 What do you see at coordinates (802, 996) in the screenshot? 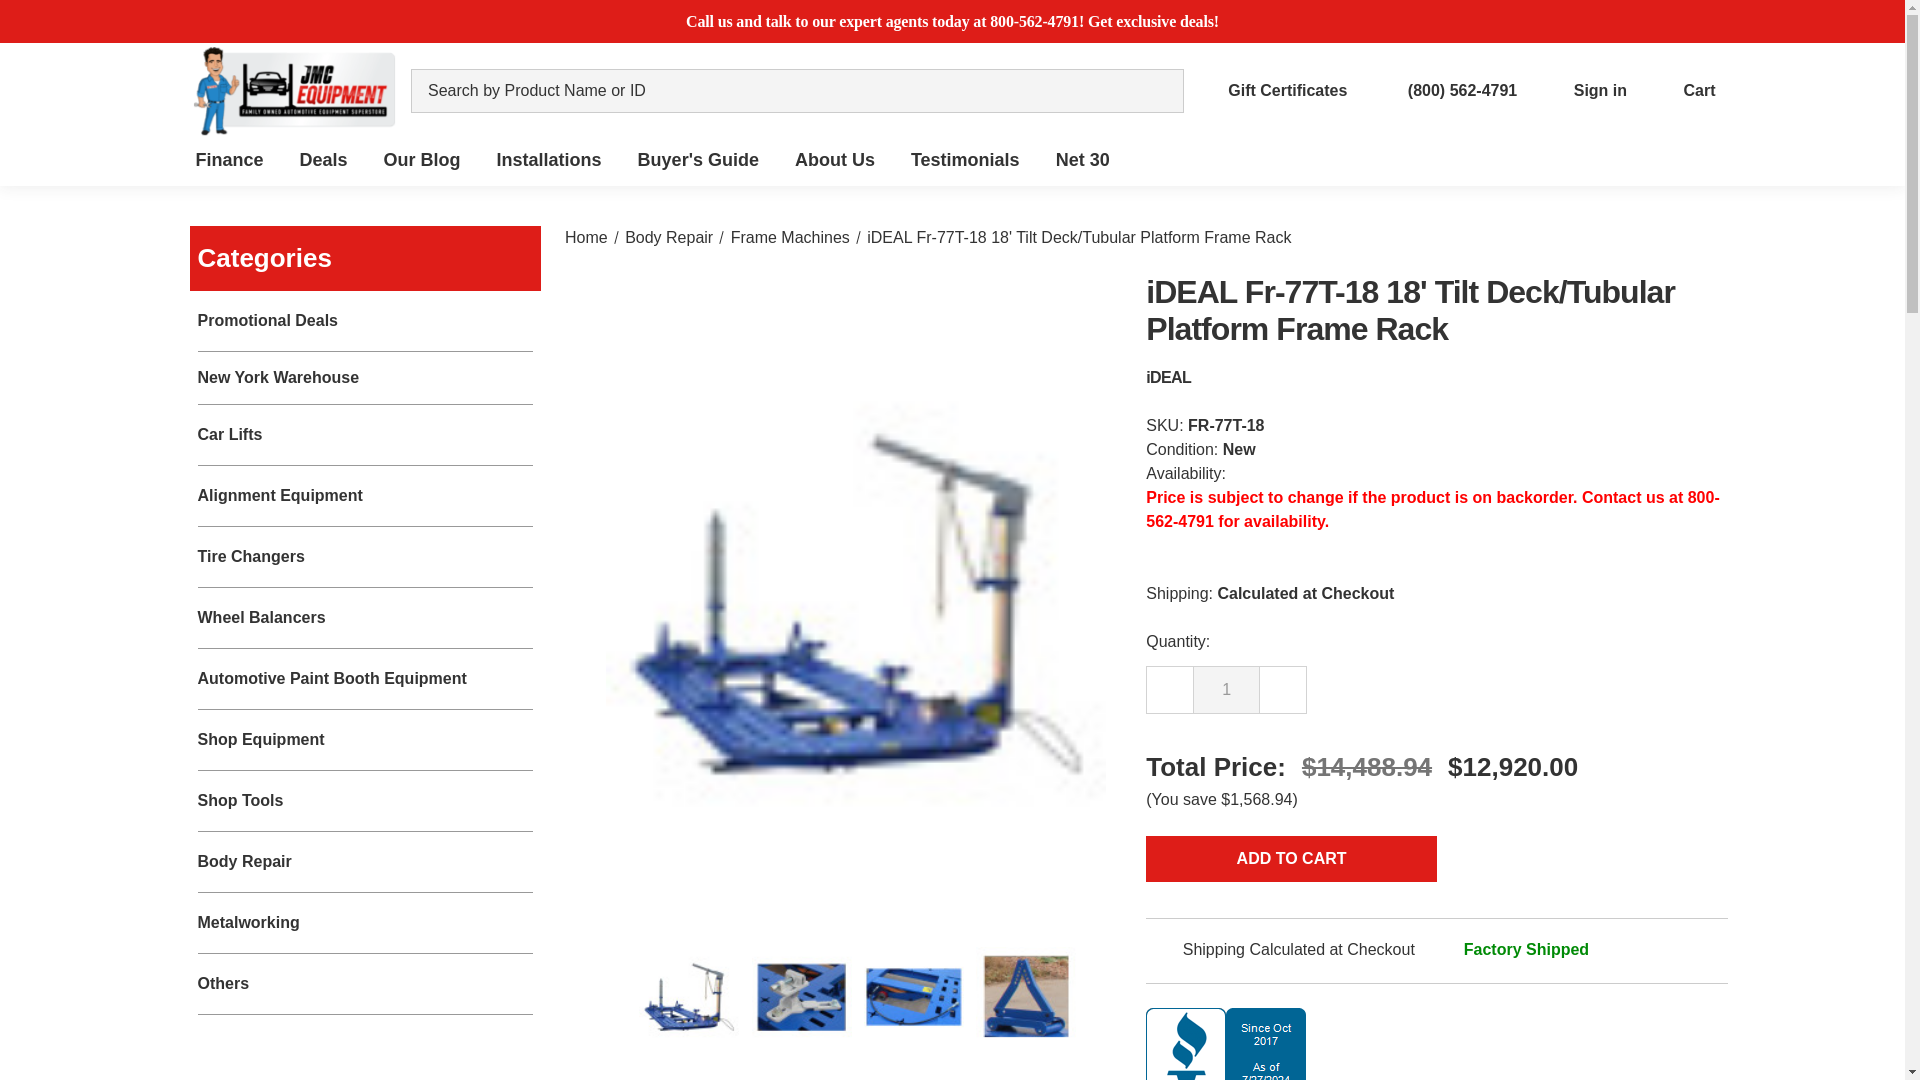
I see `iDEAL Fr-77T-18 18' Tilt DeckTubular Platform Frame Rack` at bounding box center [802, 996].